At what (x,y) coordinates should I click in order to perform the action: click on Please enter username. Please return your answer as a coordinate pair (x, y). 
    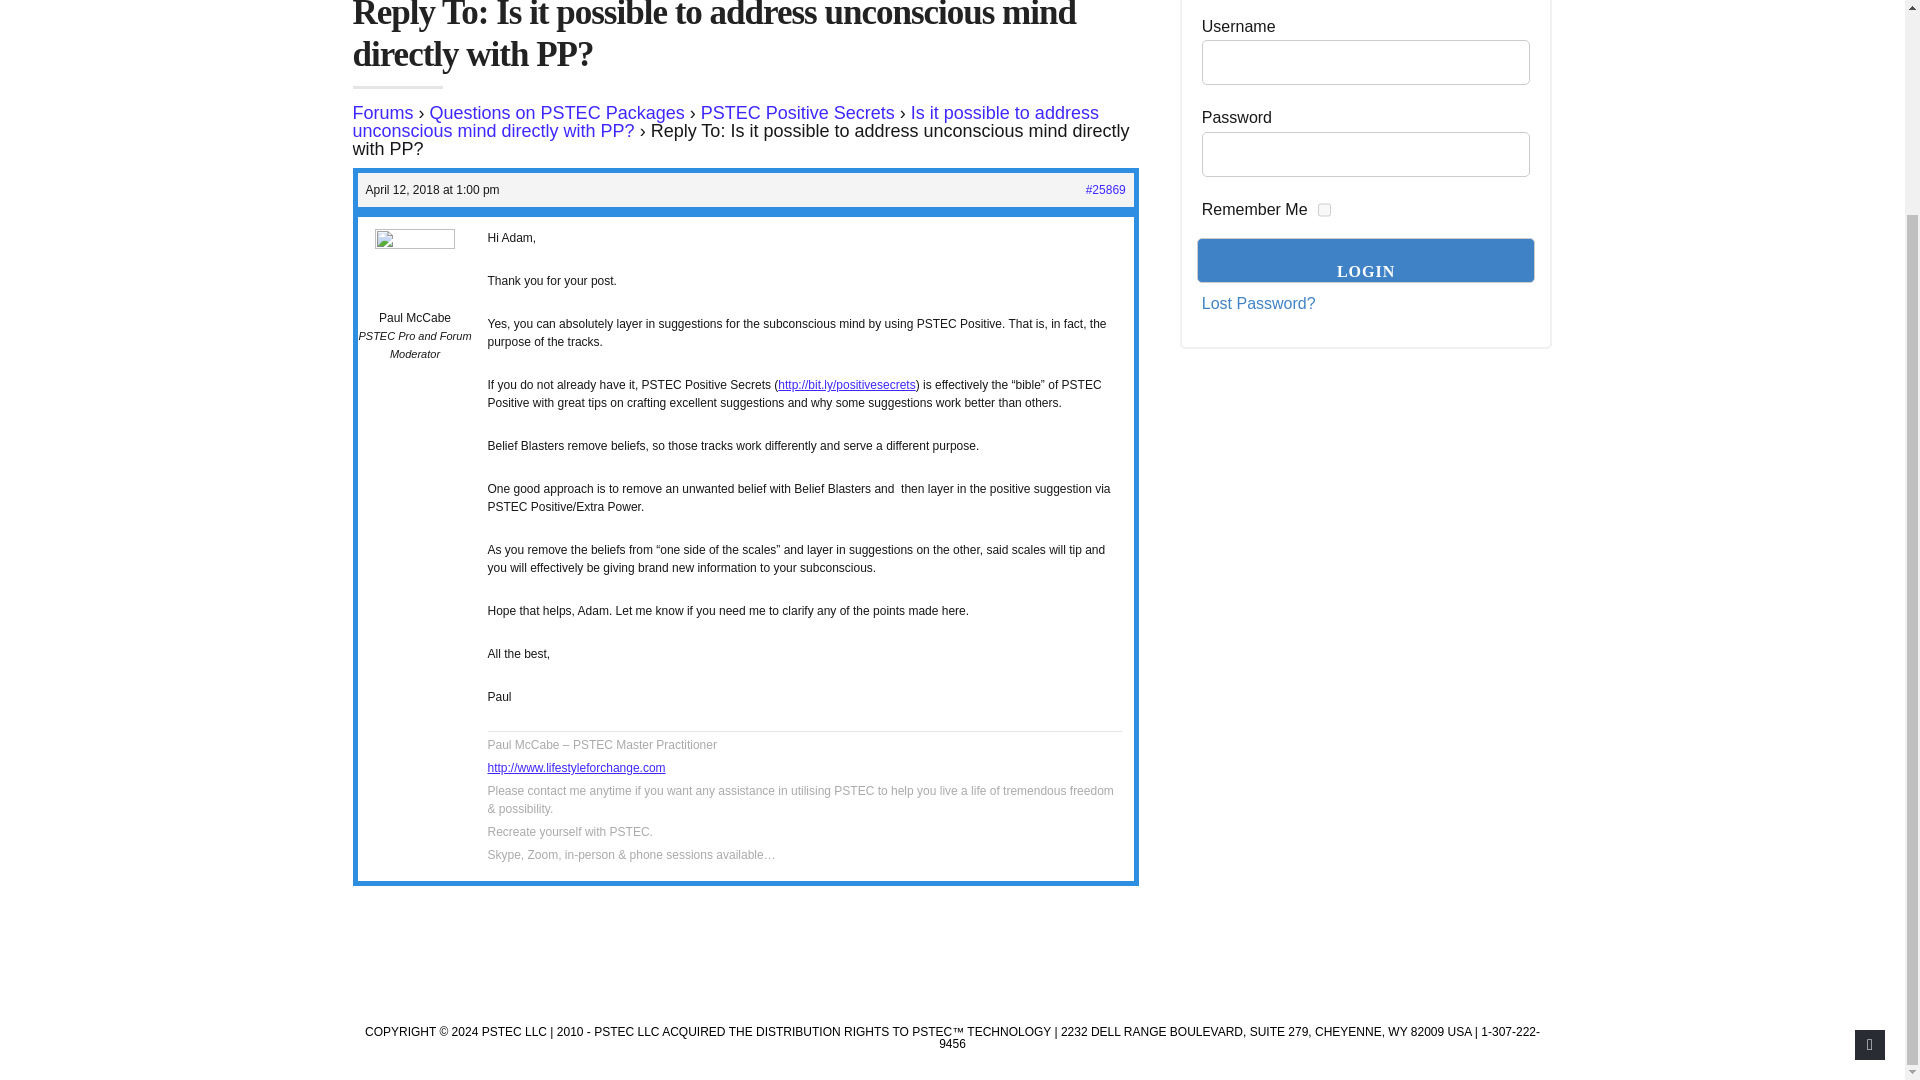
    Looking at the image, I should click on (1366, 62).